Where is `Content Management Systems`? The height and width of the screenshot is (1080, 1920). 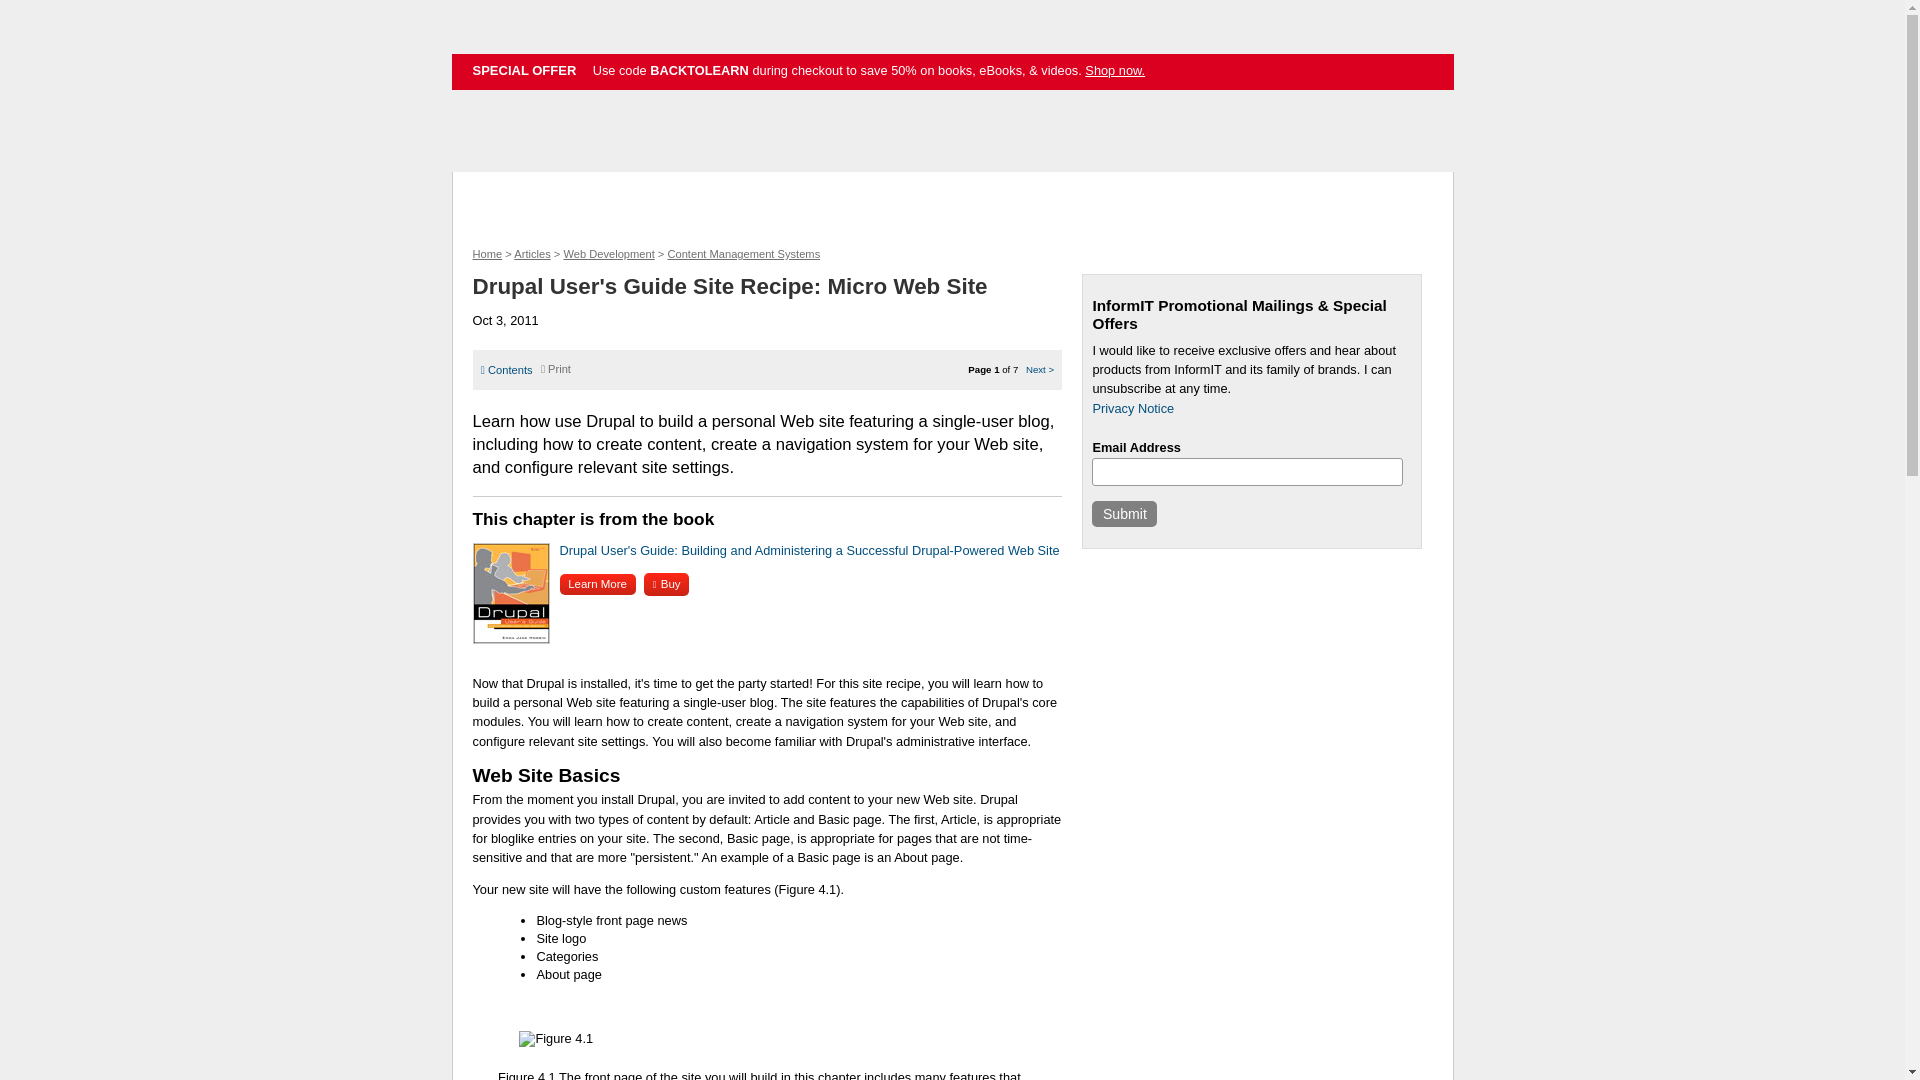
Content Management Systems is located at coordinates (742, 254).